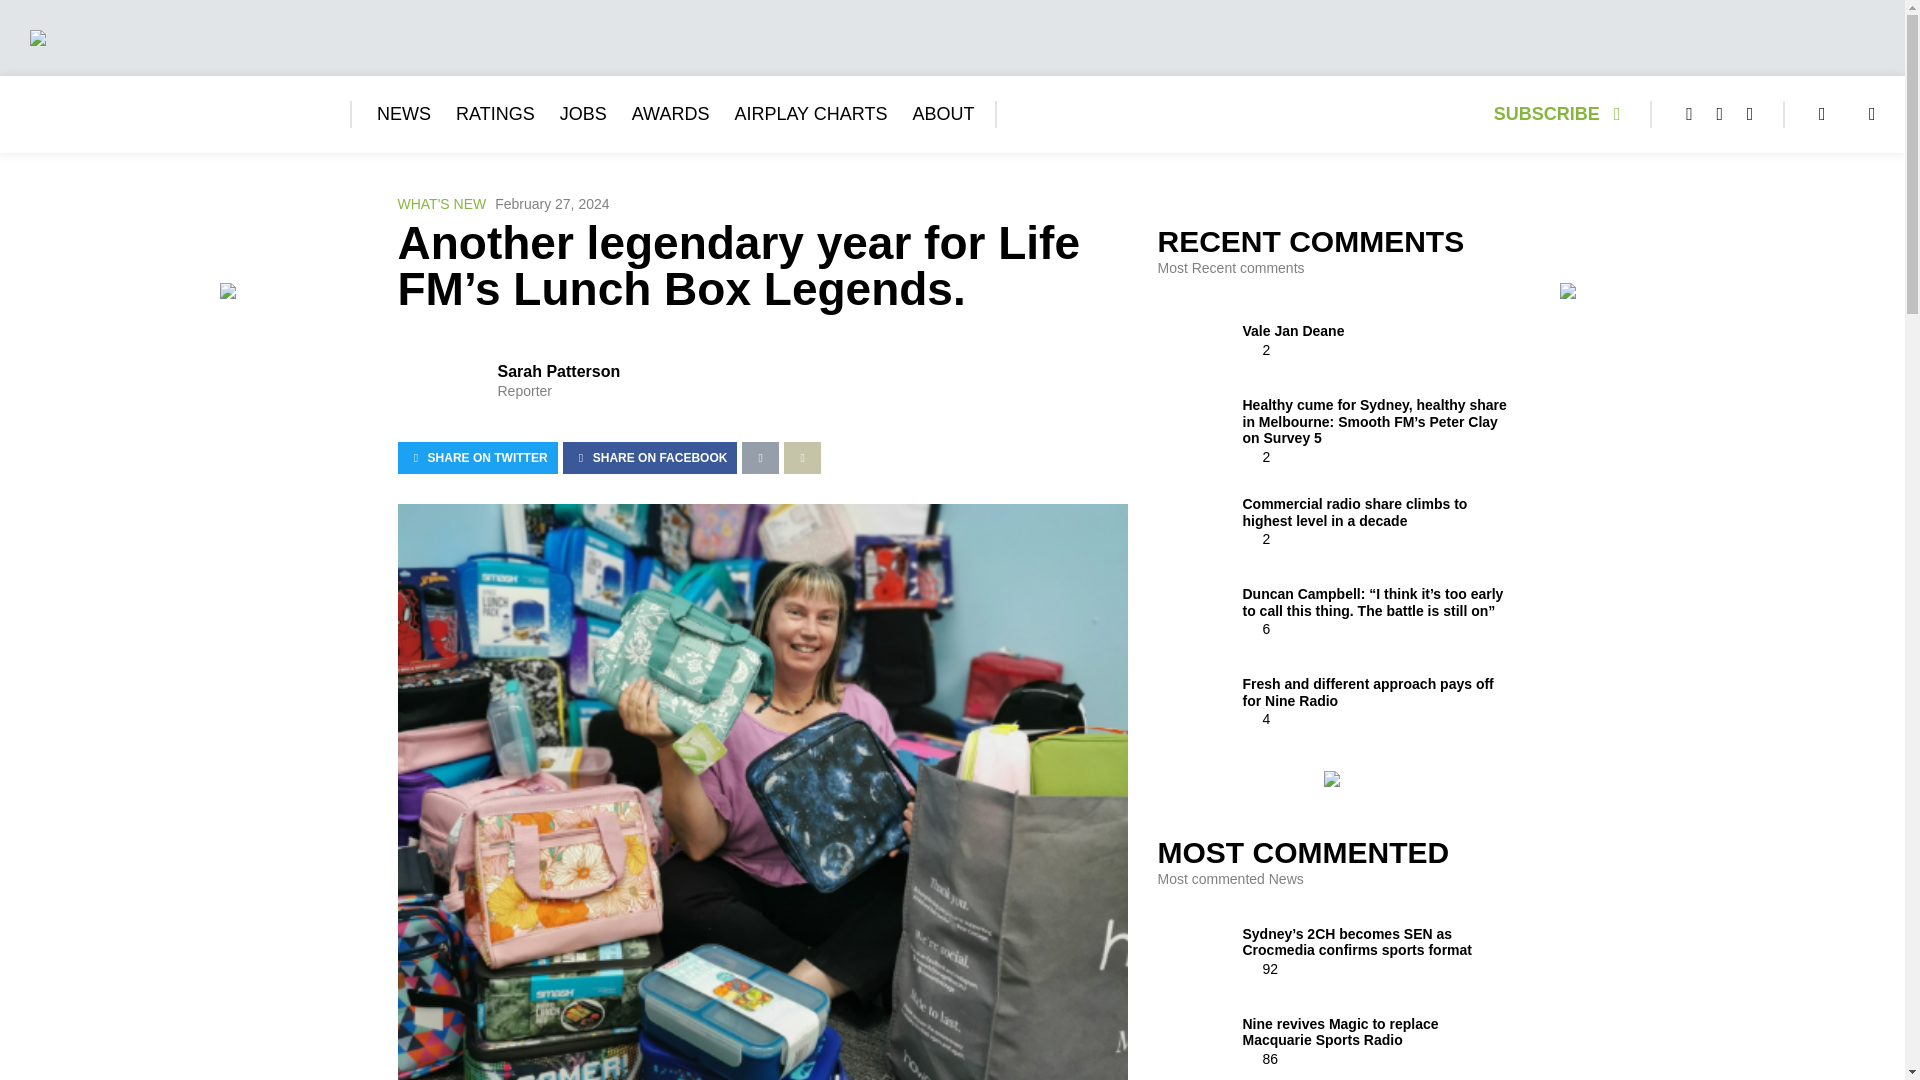  What do you see at coordinates (942, 114) in the screenshot?
I see `ABOUT` at bounding box center [942, 114].